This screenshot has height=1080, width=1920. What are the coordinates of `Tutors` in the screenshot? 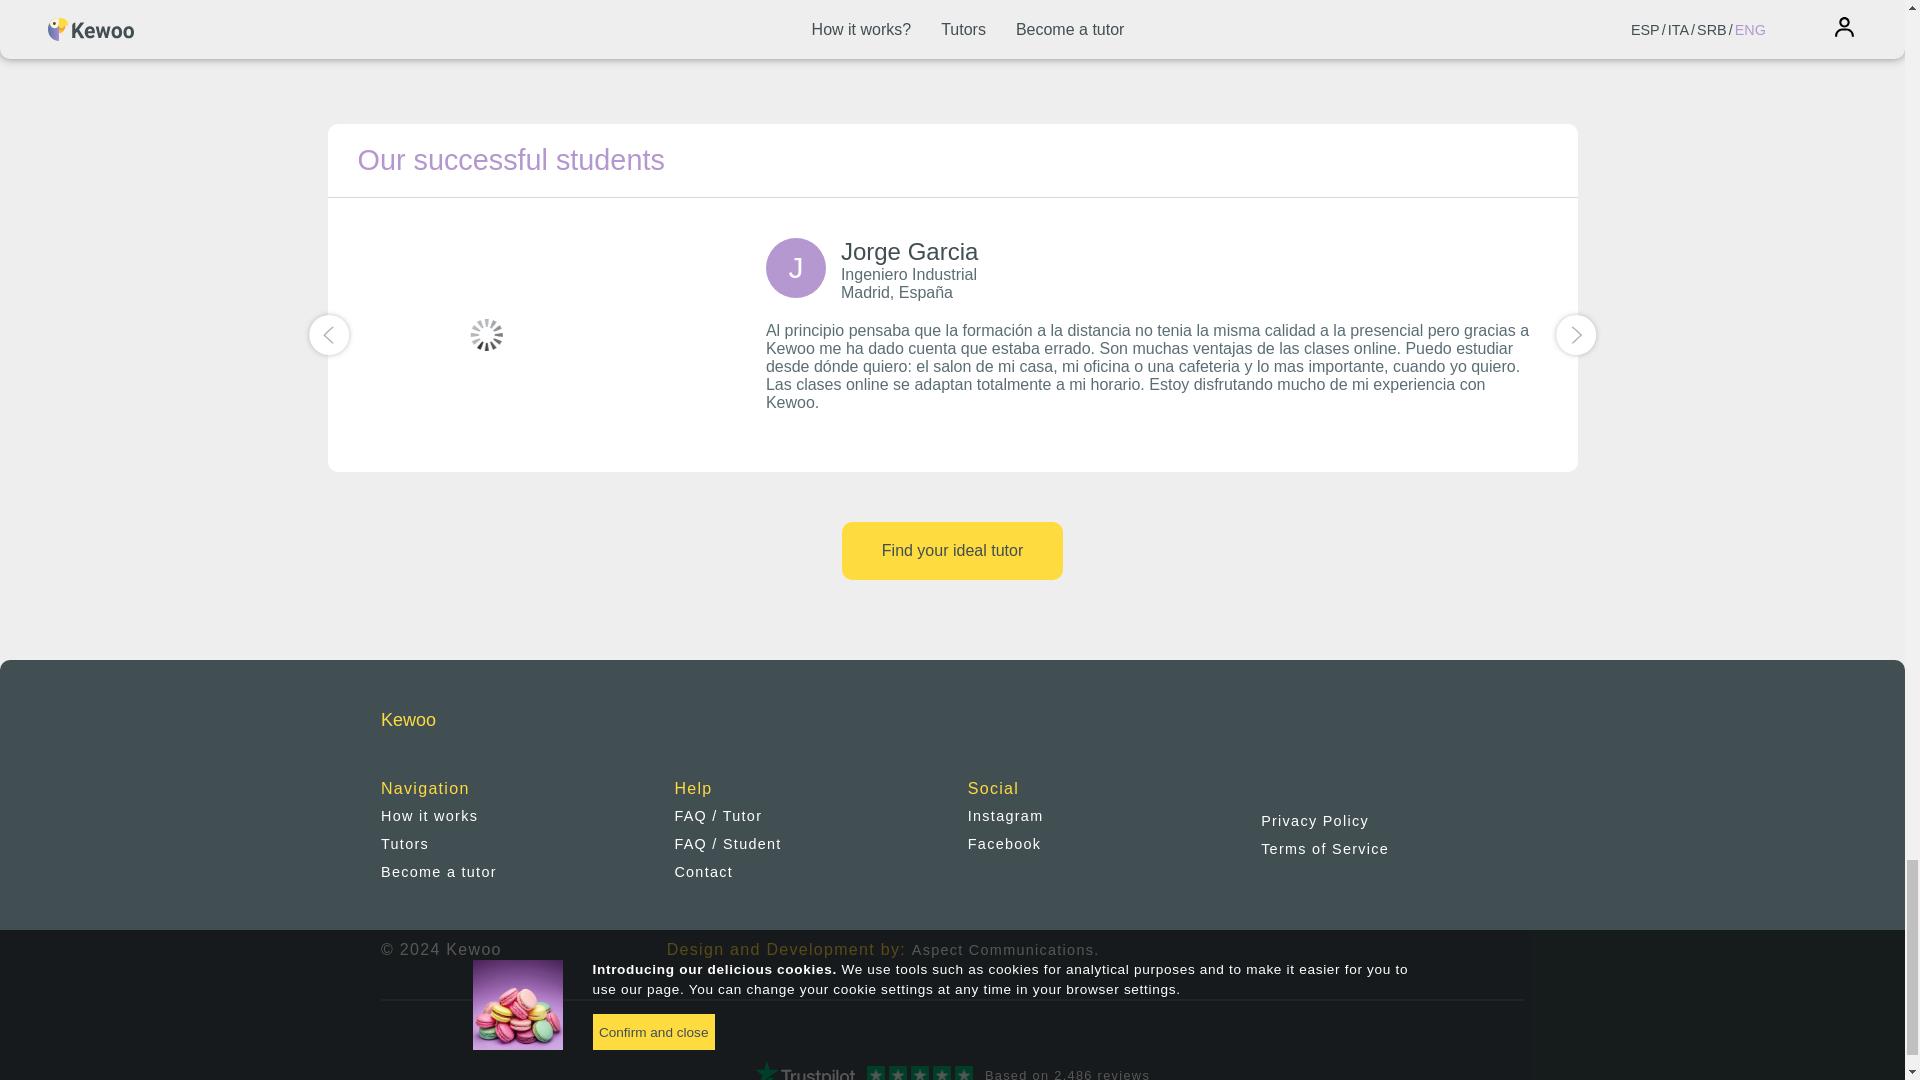 It's located at (404, 844).